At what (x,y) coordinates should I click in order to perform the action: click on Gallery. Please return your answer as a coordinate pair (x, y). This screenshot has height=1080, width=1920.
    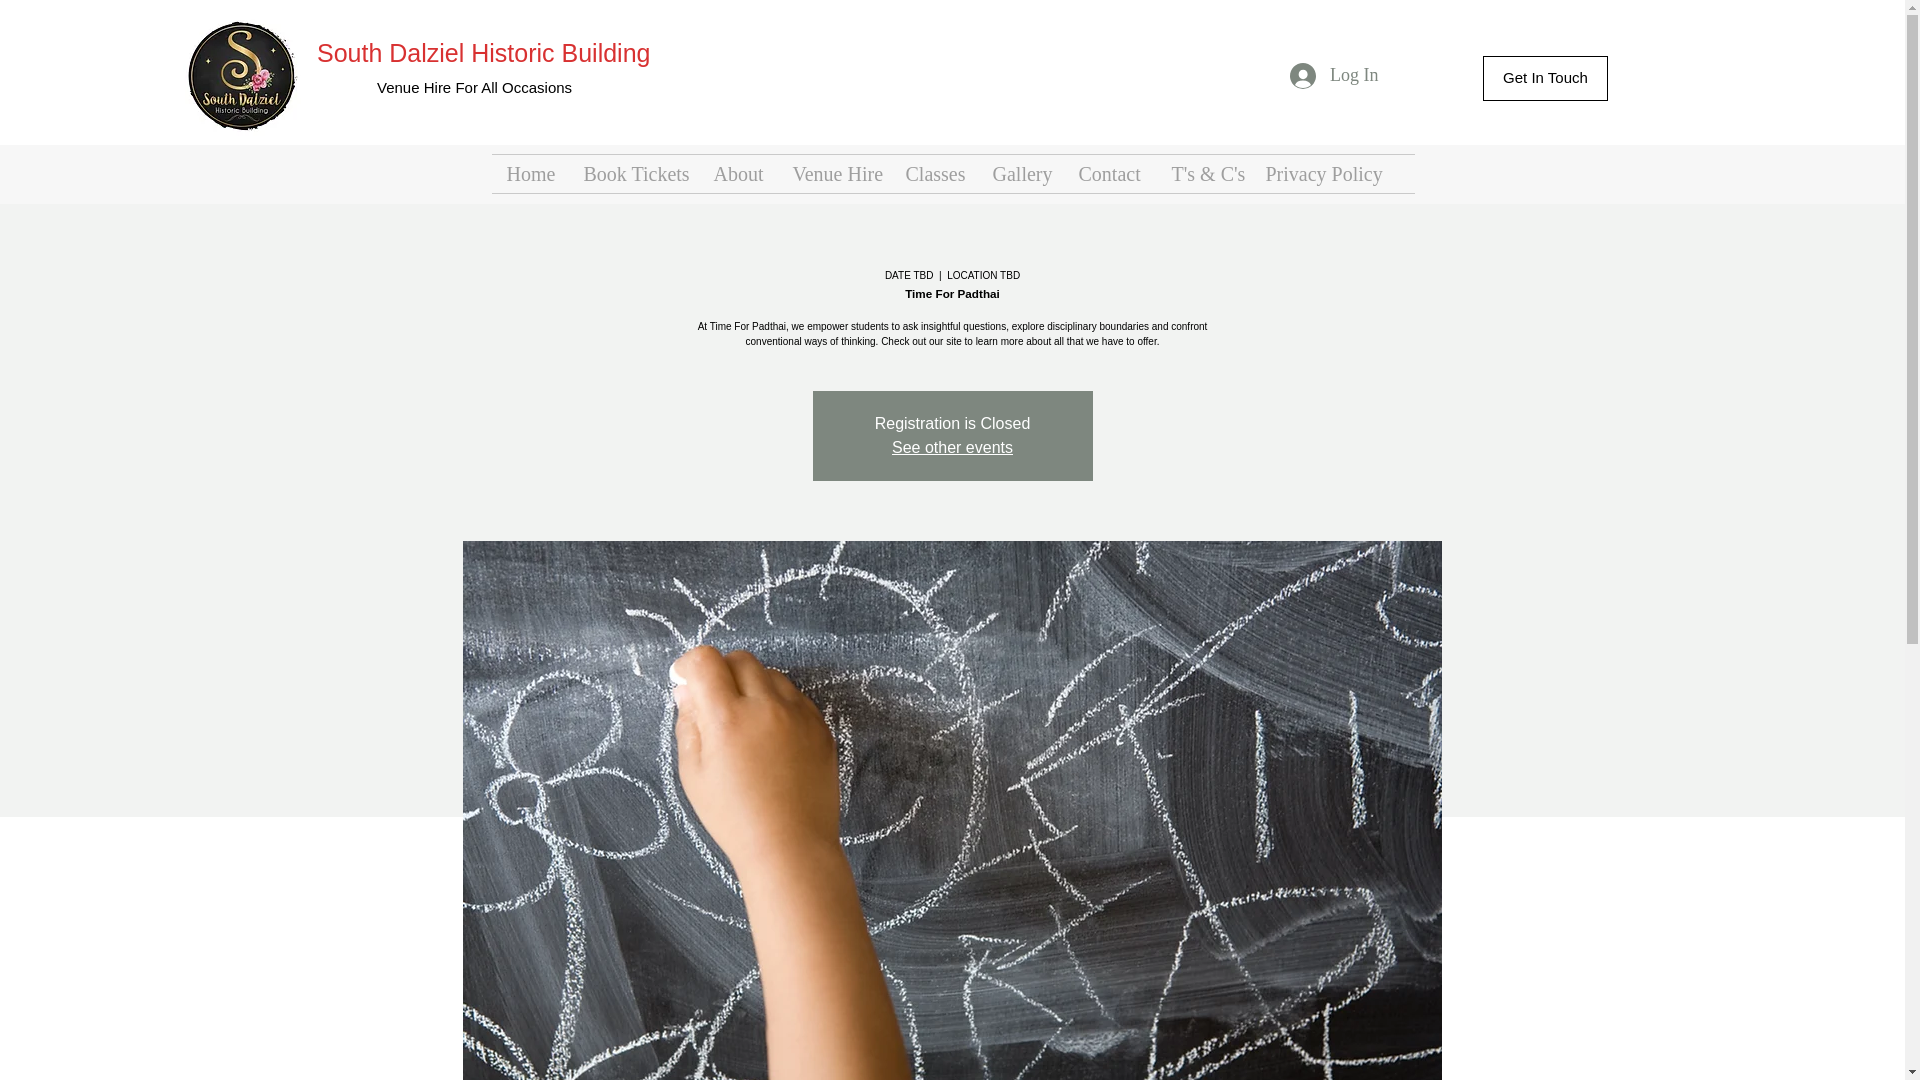
    Looking at the image, I should click on (1020, 174).